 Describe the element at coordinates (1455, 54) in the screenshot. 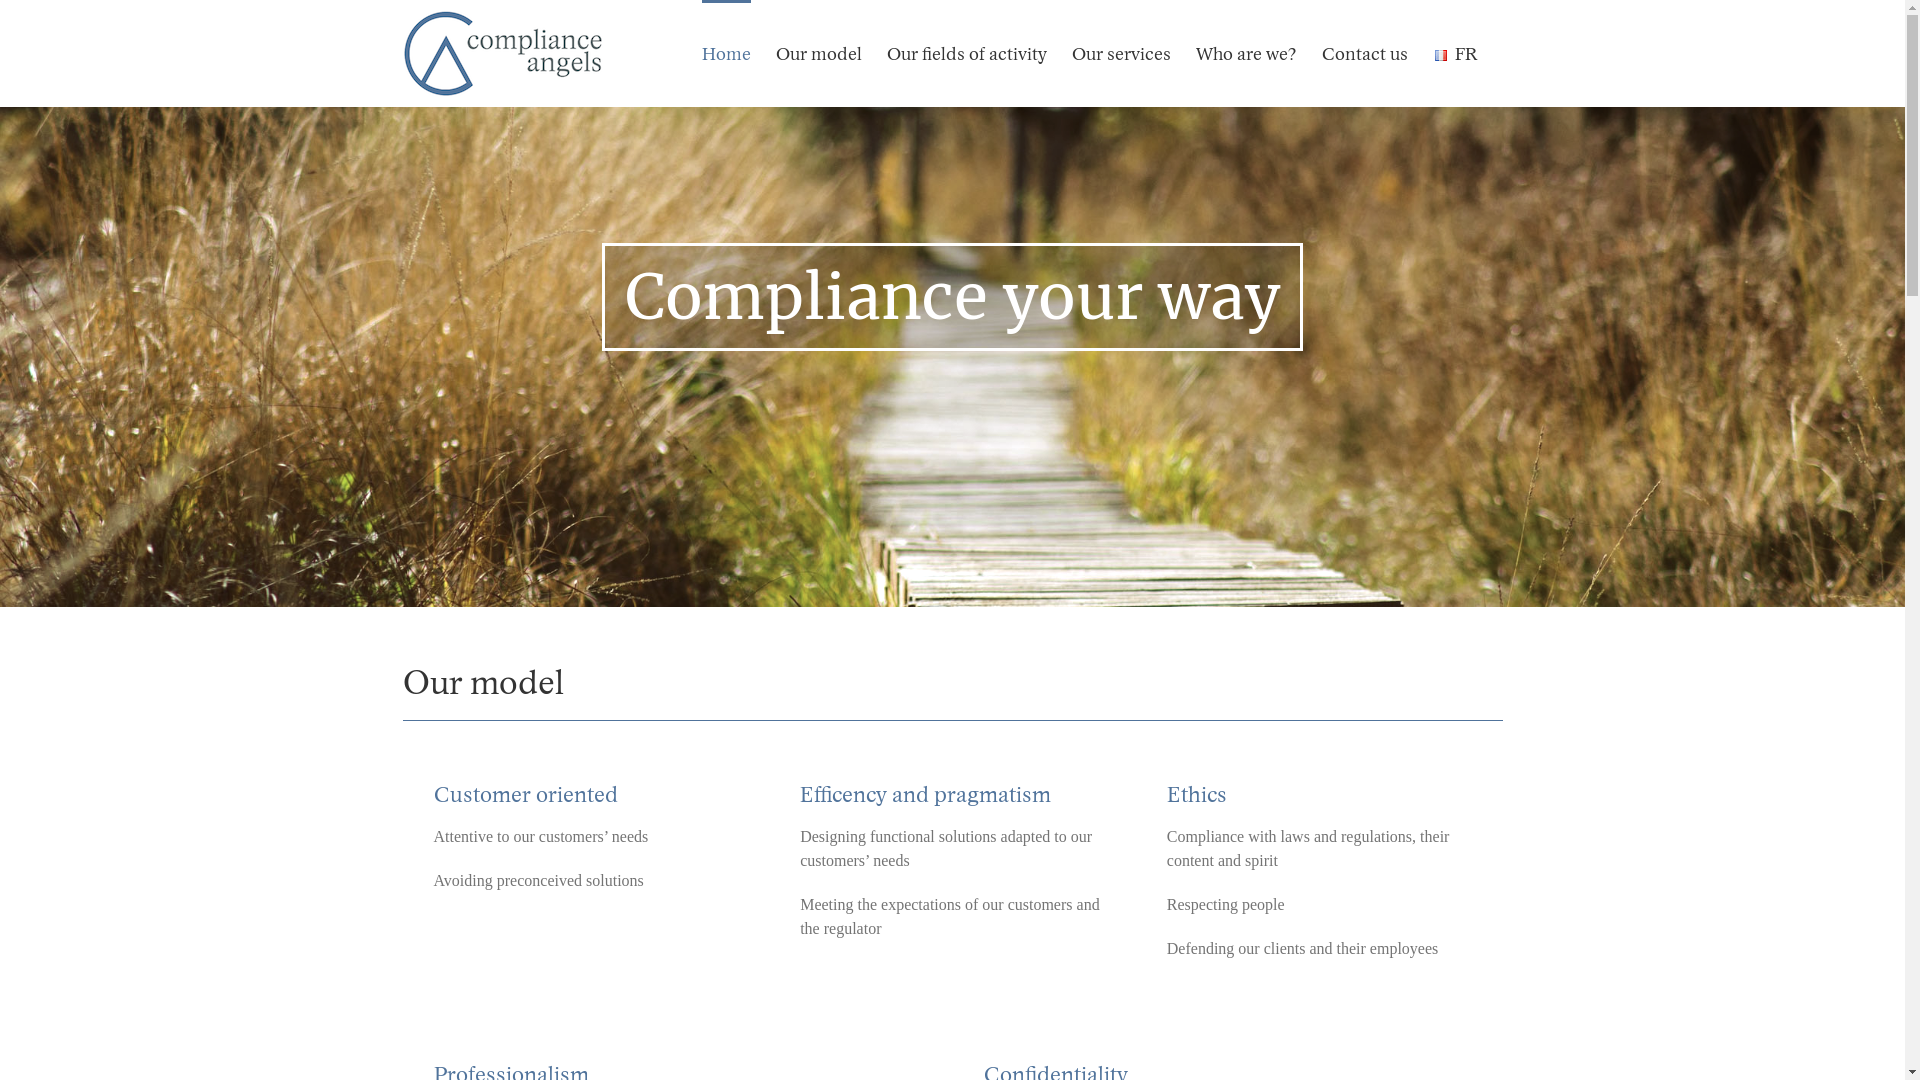

I see `FR` at that location.